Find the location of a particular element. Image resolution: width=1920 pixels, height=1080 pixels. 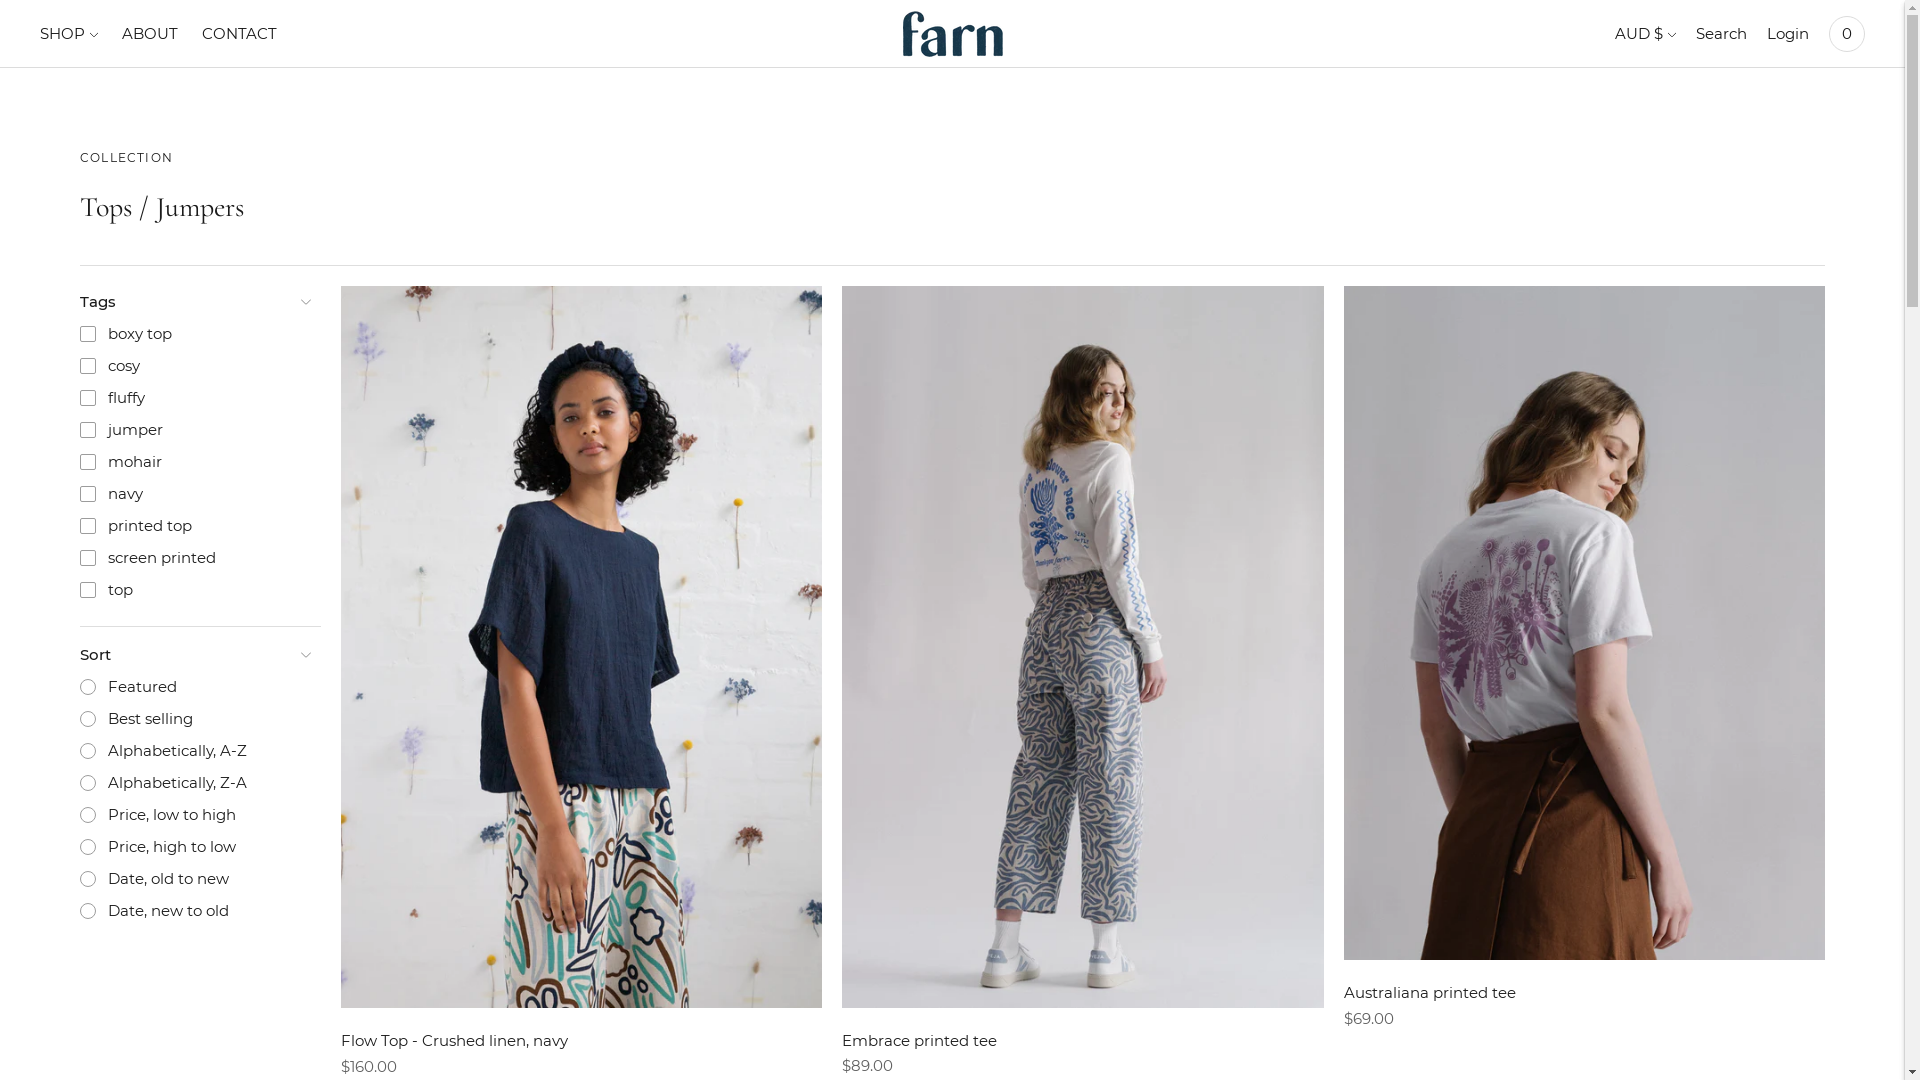

ABOUT is located at coordinates (150, 34).